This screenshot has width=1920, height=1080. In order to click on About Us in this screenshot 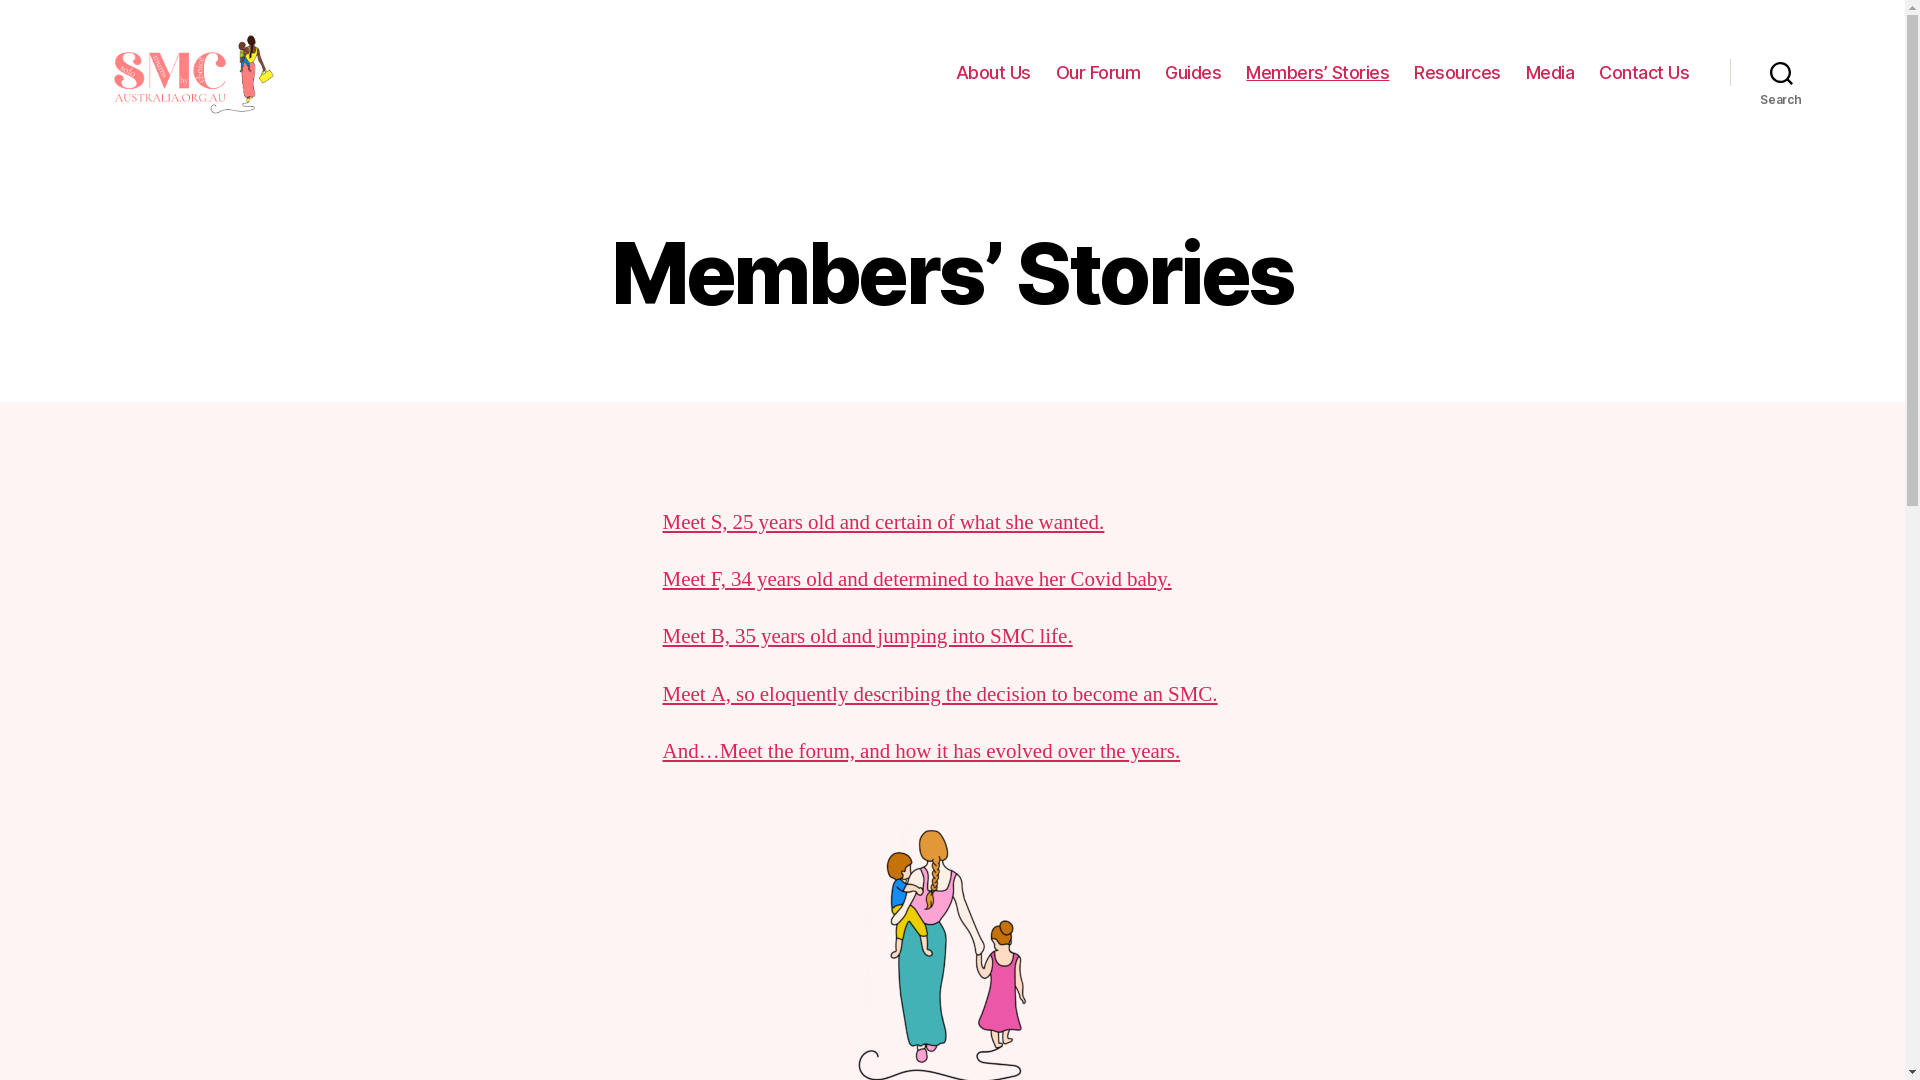, I will do `click(994, 73)`.